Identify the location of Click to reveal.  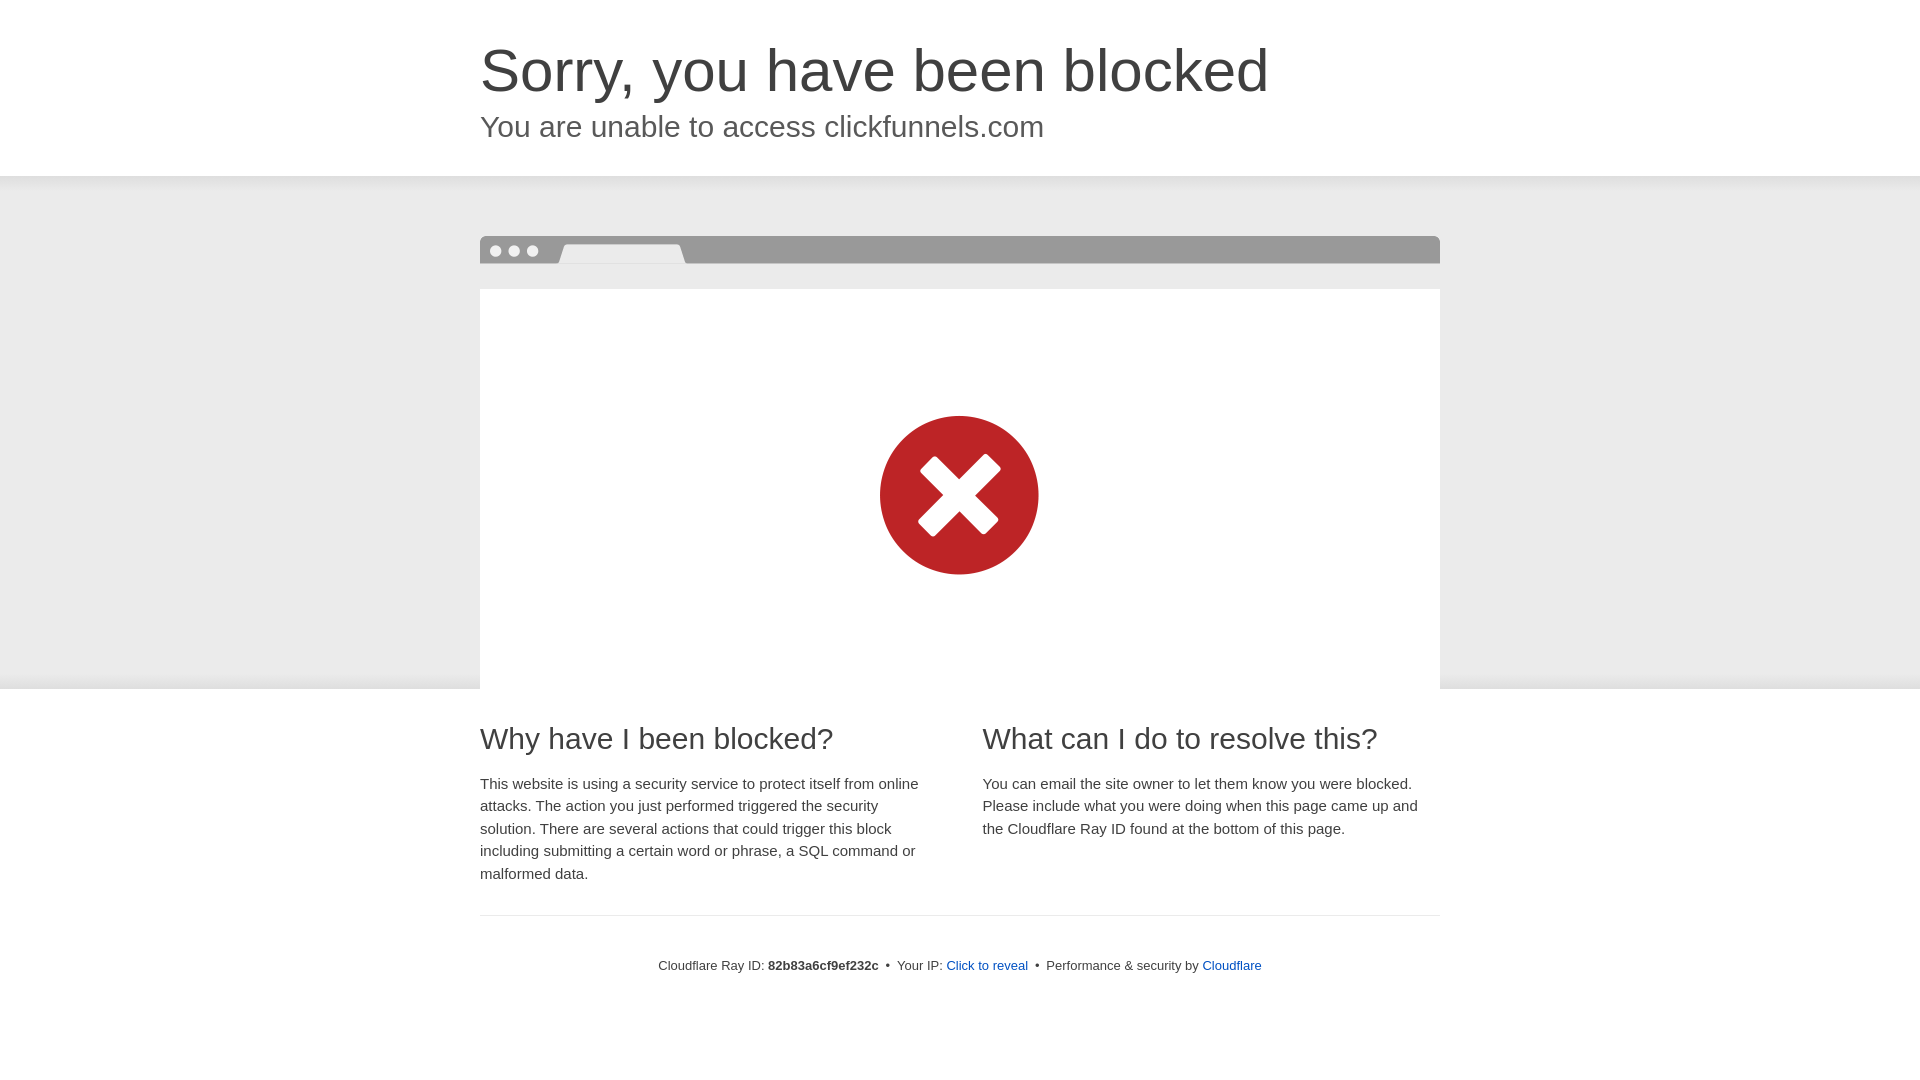
(987, 966).